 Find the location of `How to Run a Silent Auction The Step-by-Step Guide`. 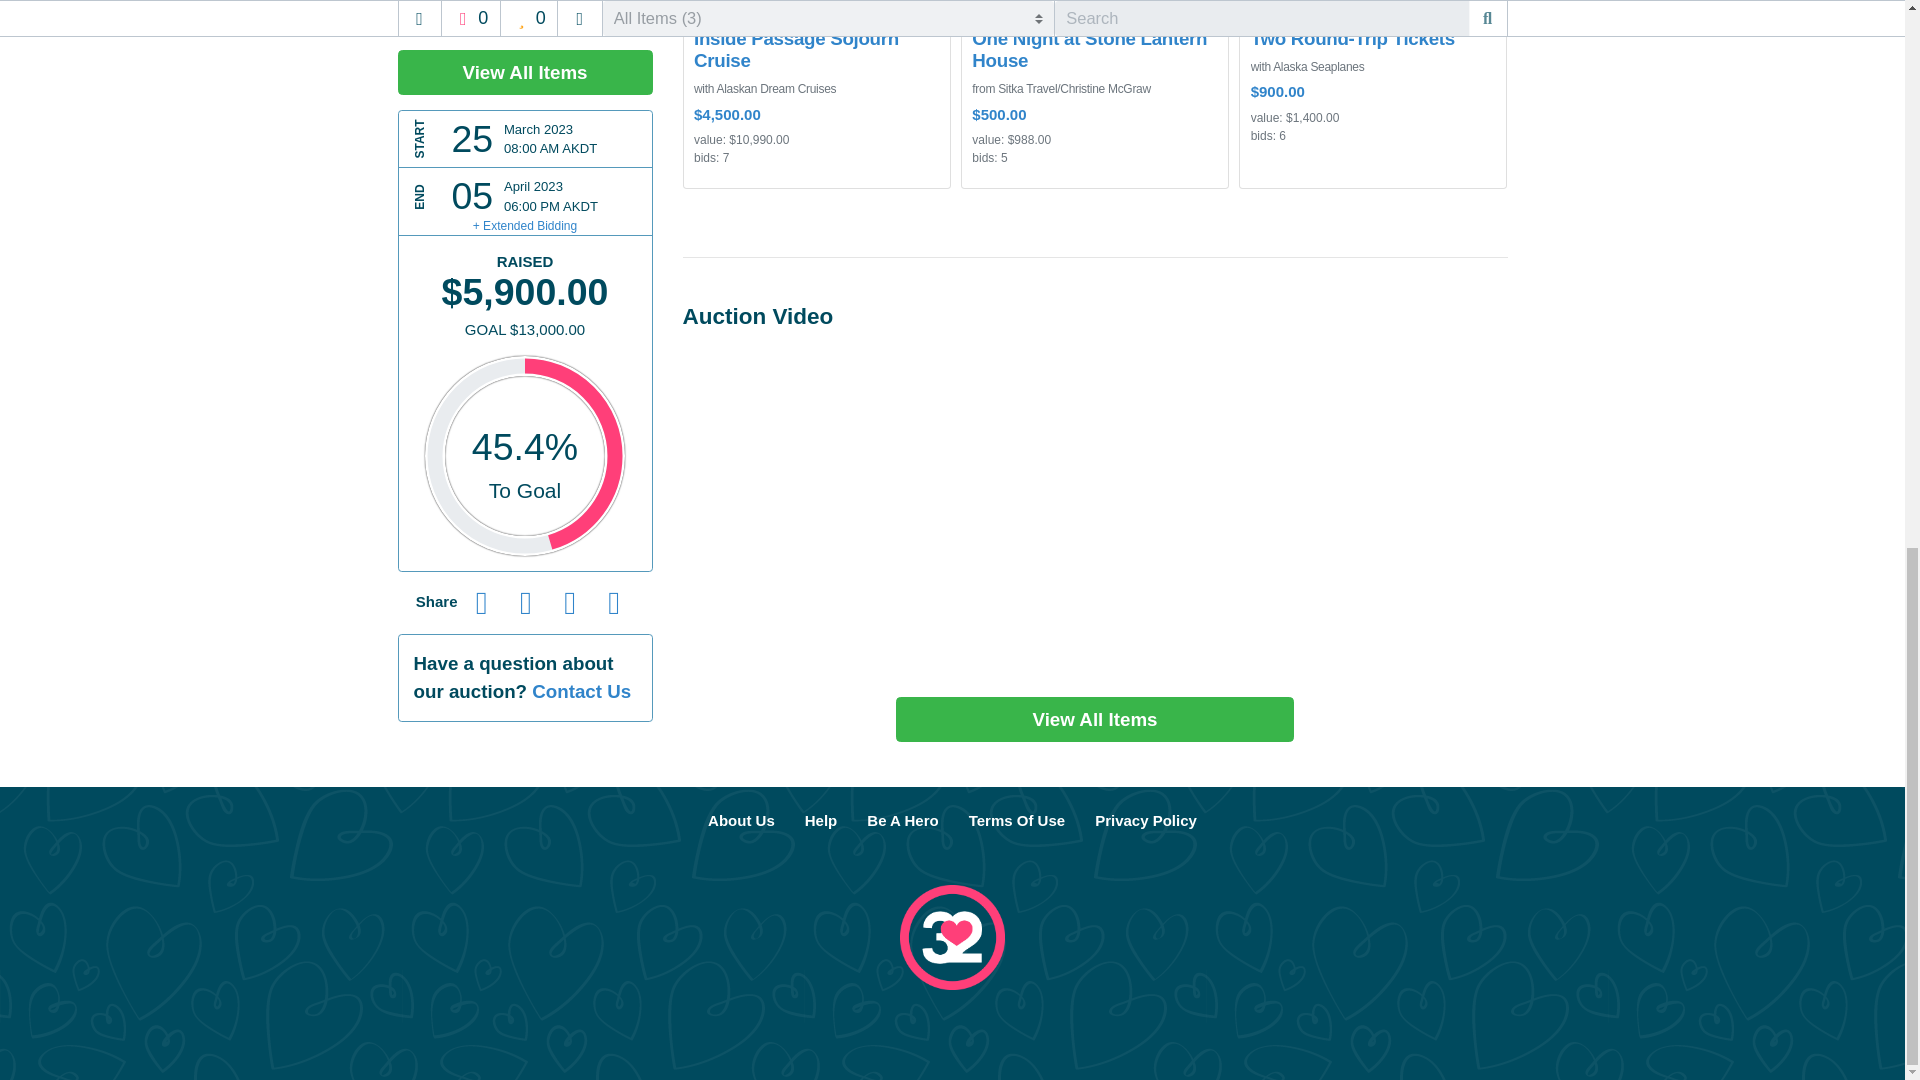

How to Run a Silent Auction The Step-by-Step Guide is located at coordinates (902, 821).